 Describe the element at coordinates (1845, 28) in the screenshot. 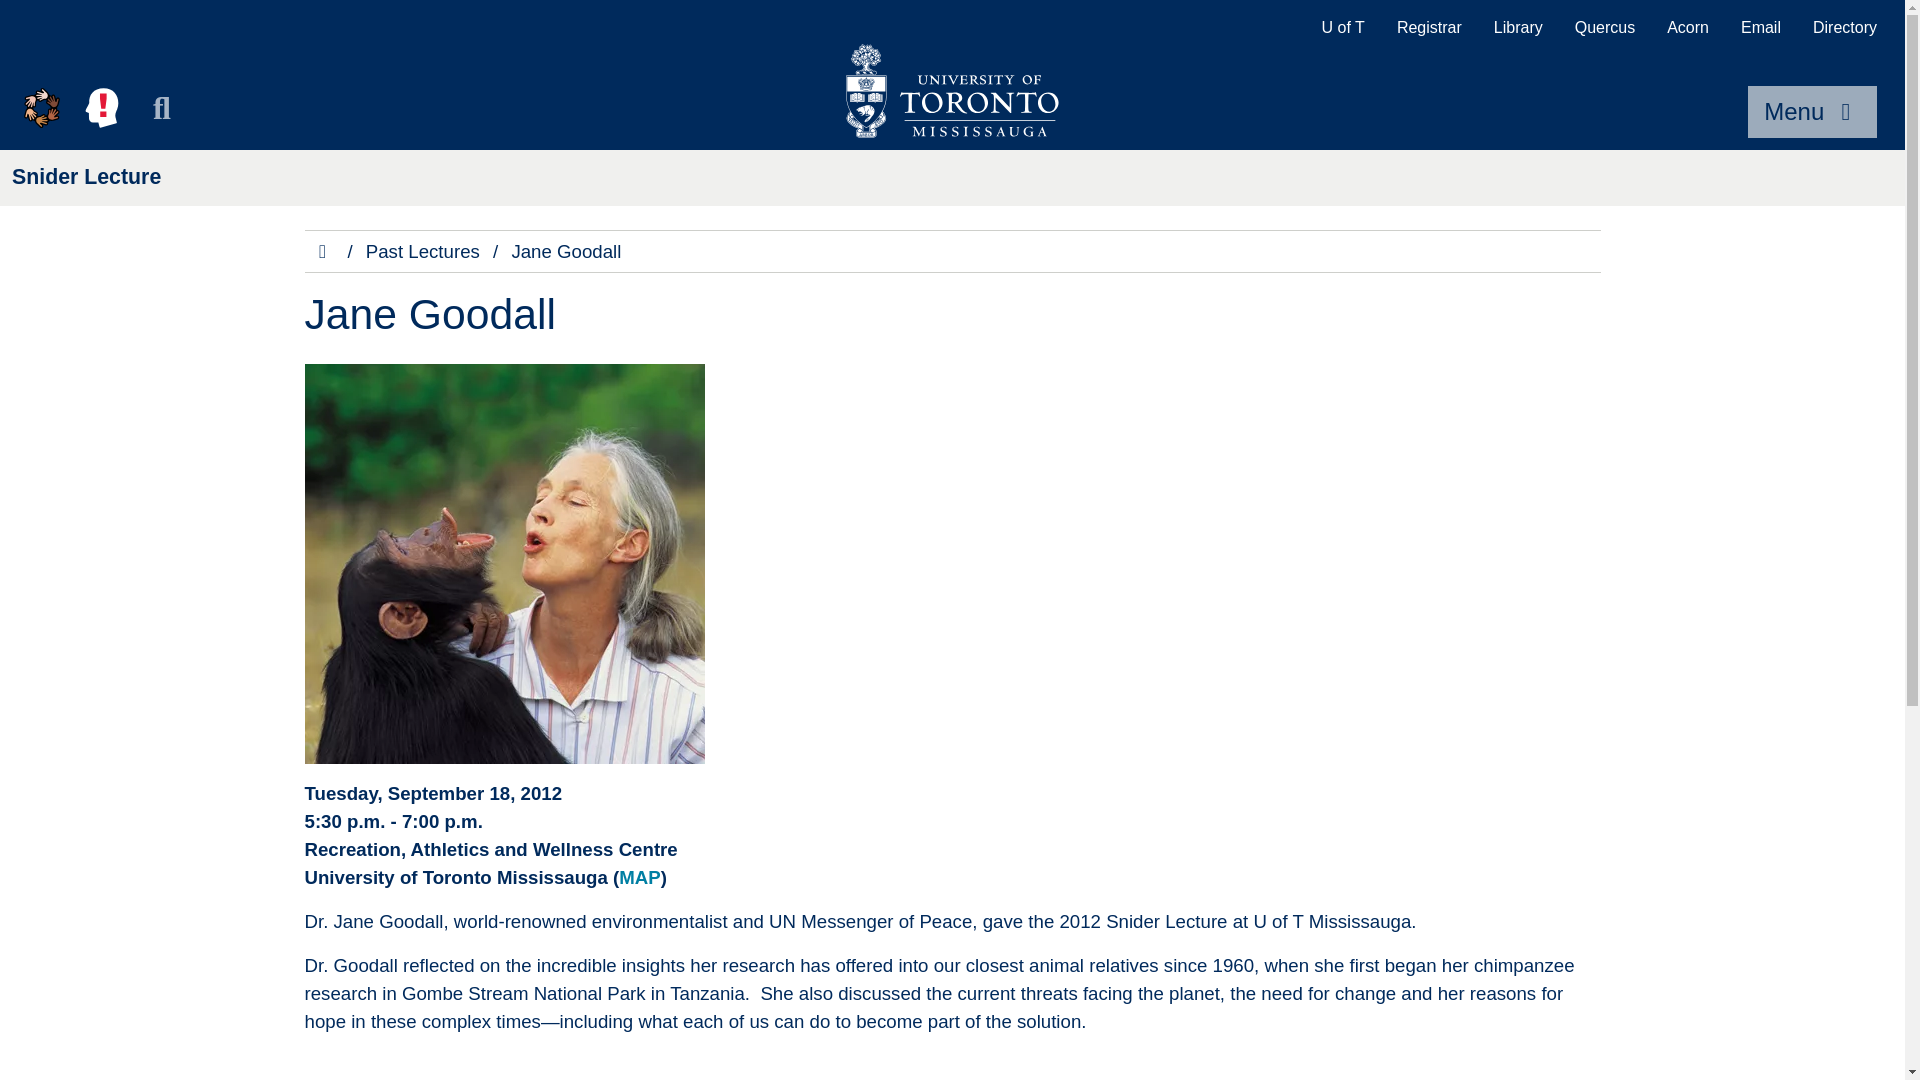

I see `Directory` at that location.